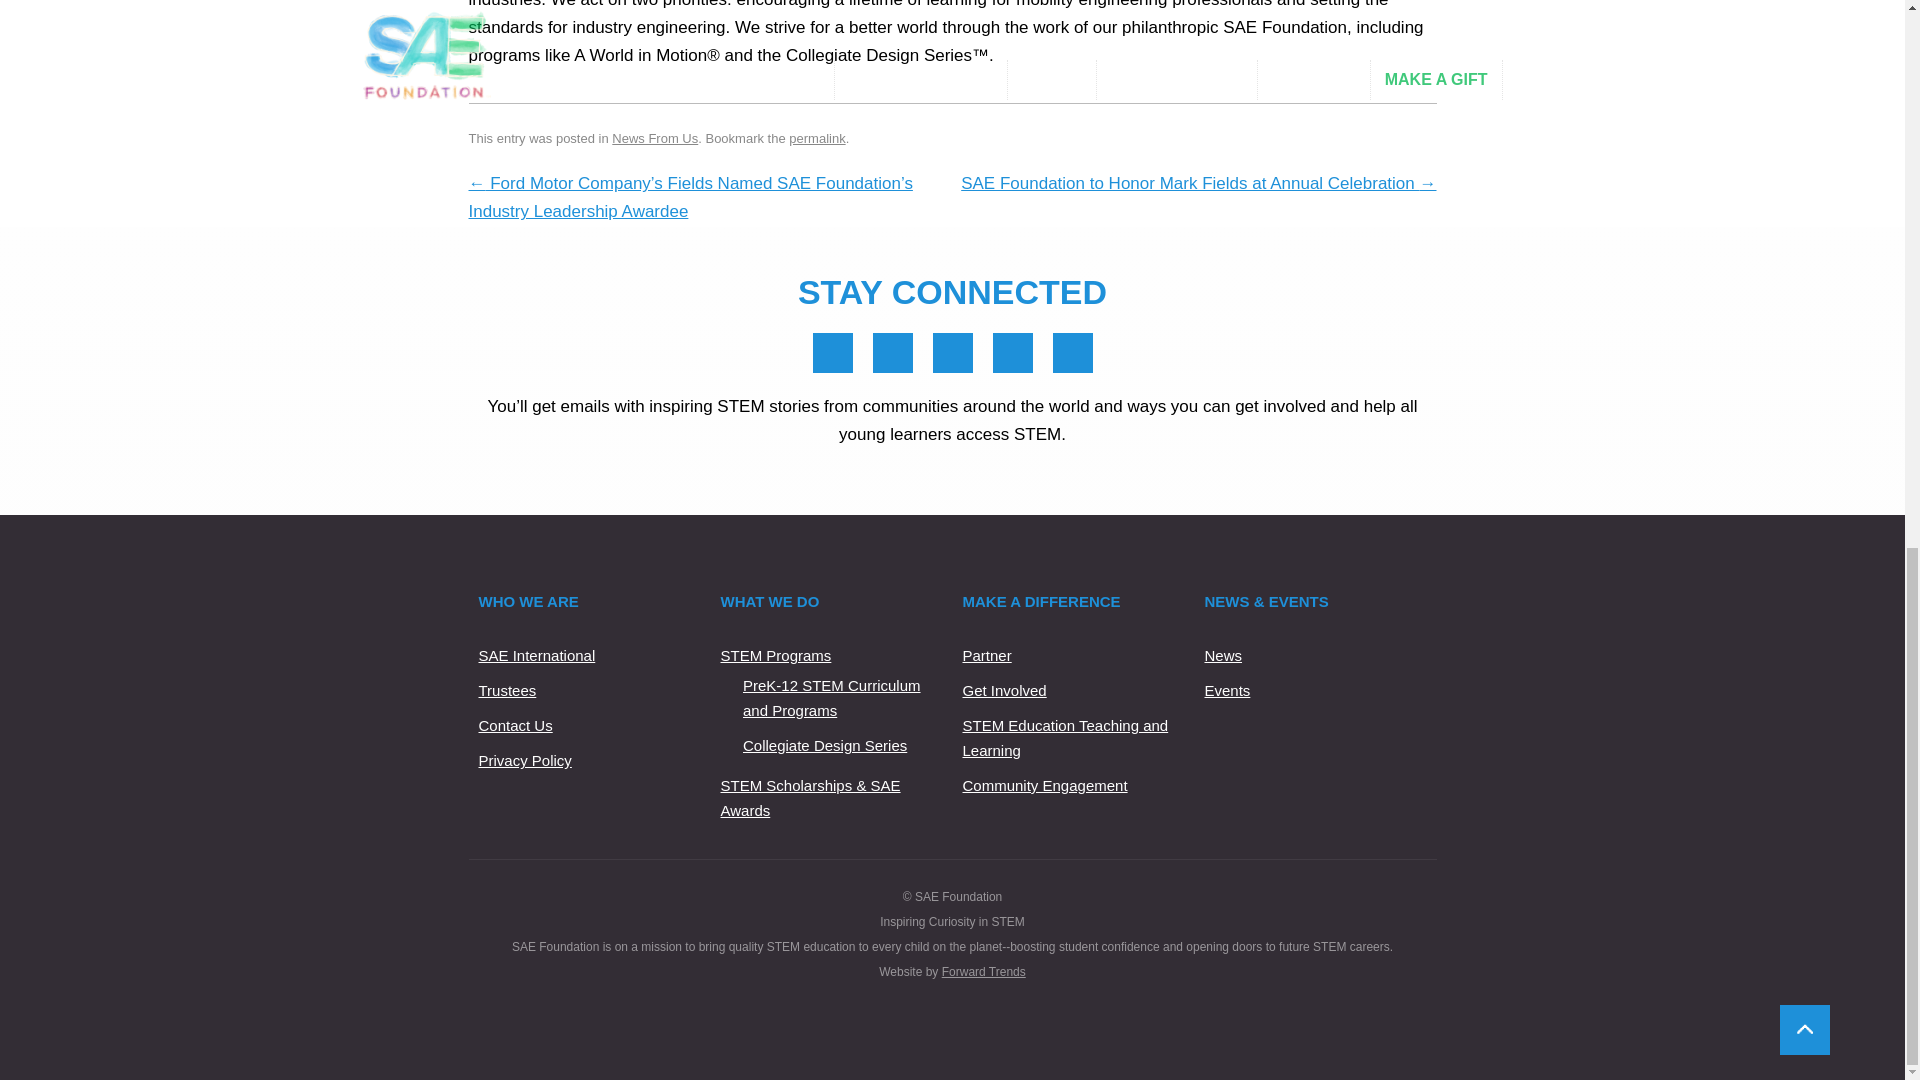 The image size is (1920, 1080). What do you see at coordinates (816, 138) in the screenshot?
I see `permalink` at bounding box center [816, 138].